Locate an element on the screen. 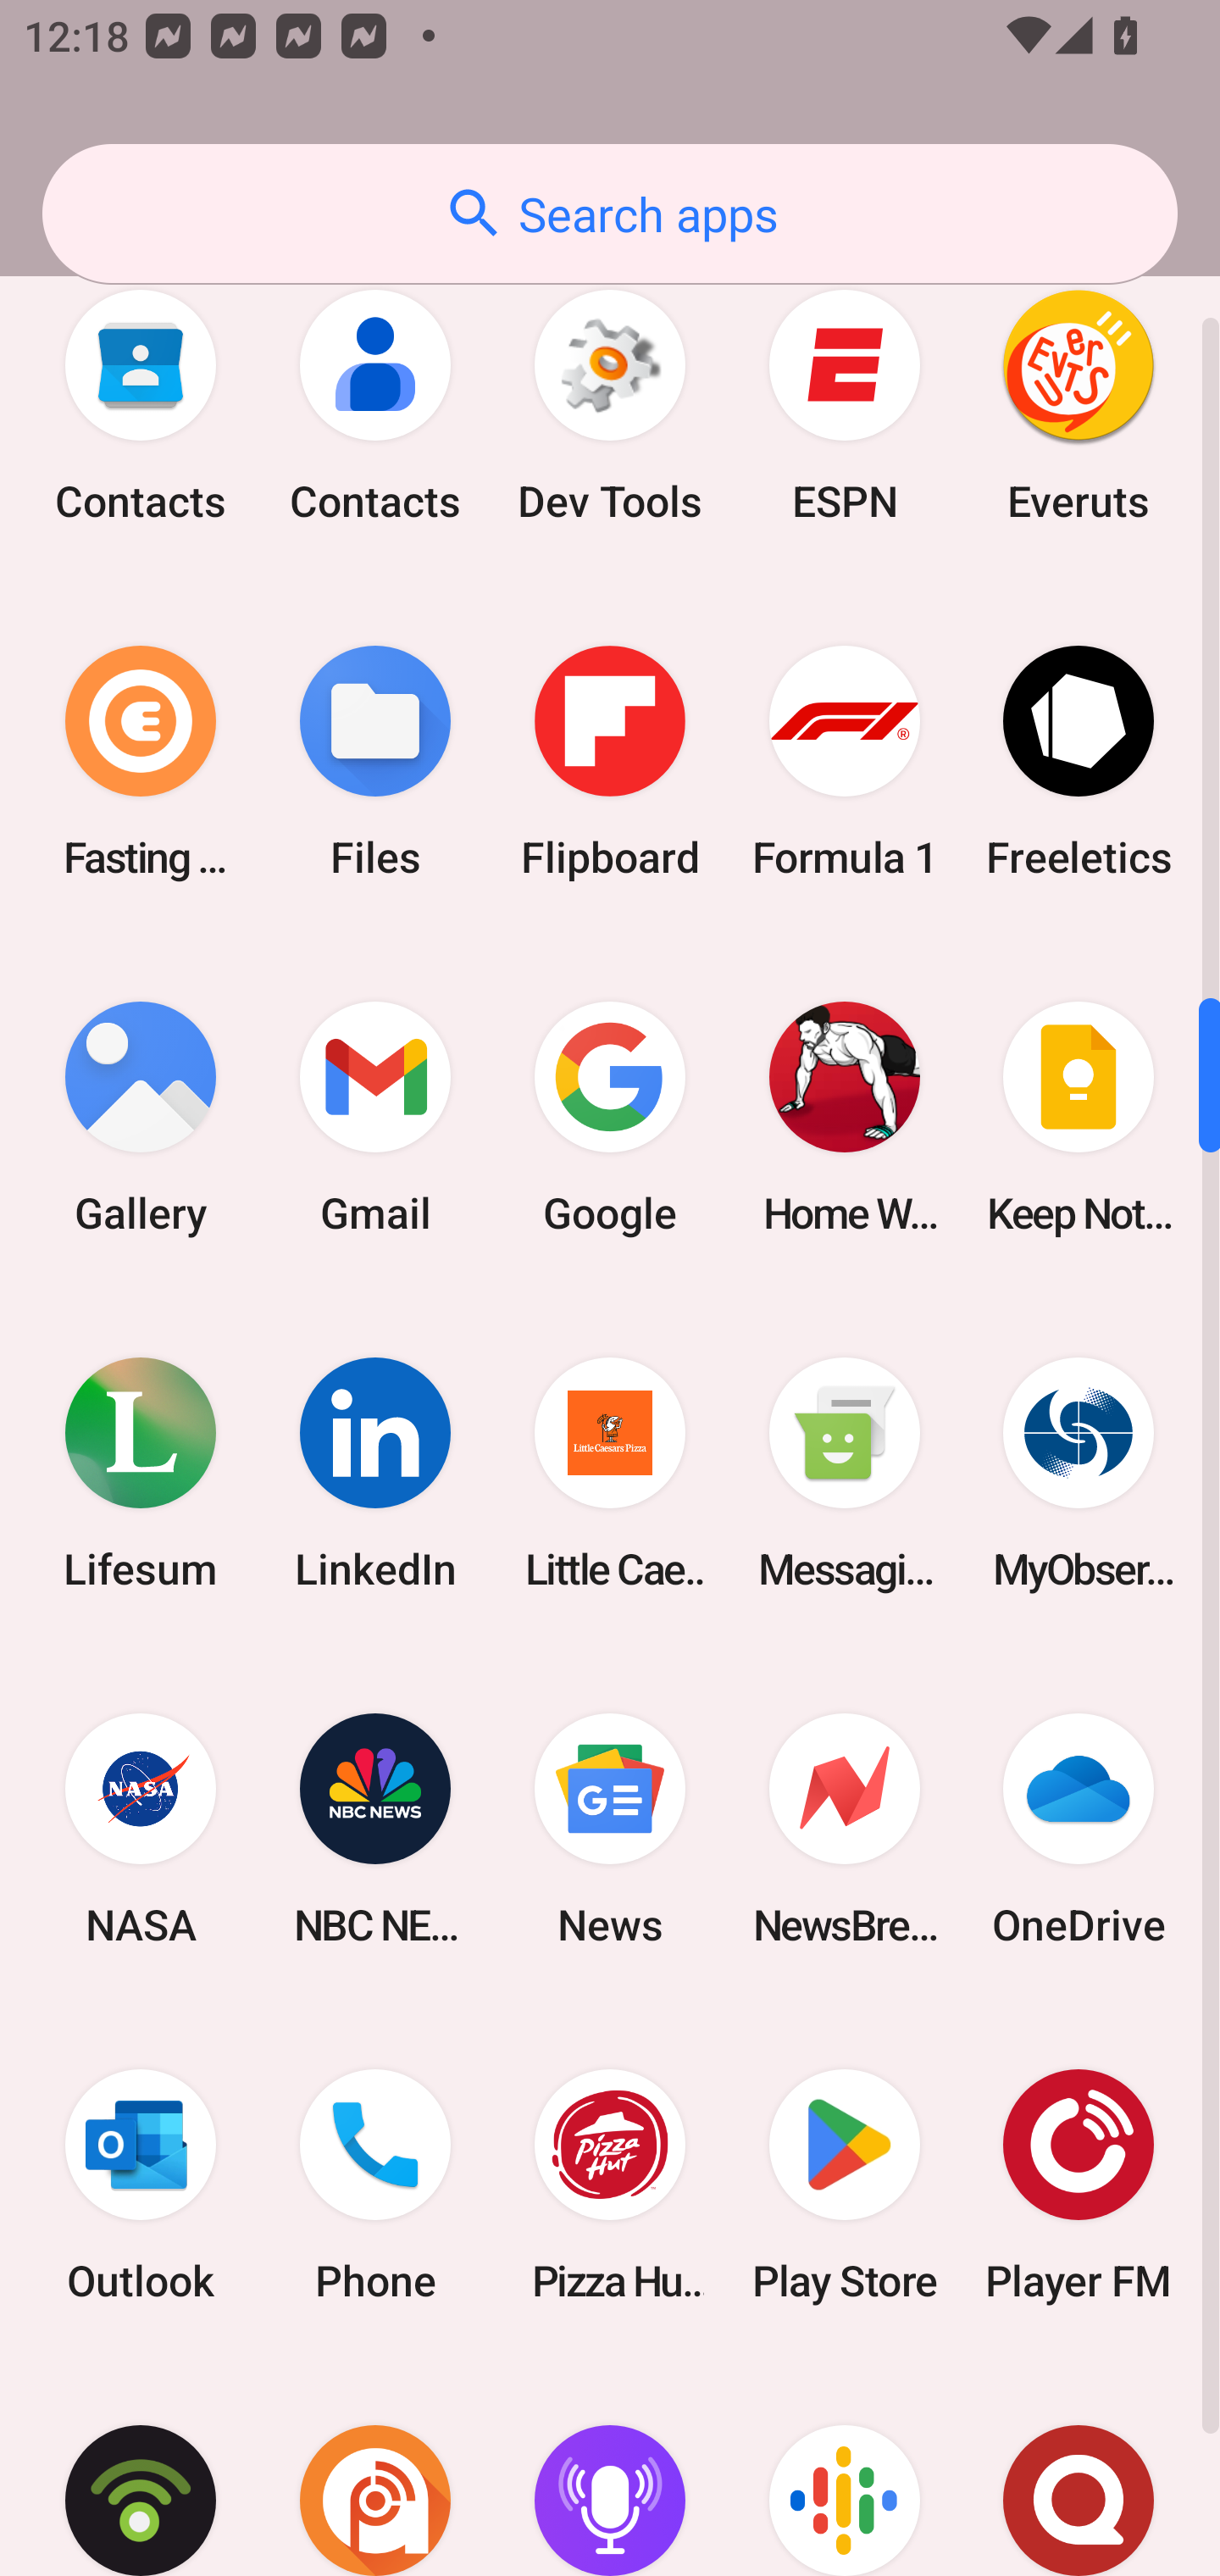 The width and height of the screenshot is (1220, 2576). Google is located at coordinates (610, 1118).